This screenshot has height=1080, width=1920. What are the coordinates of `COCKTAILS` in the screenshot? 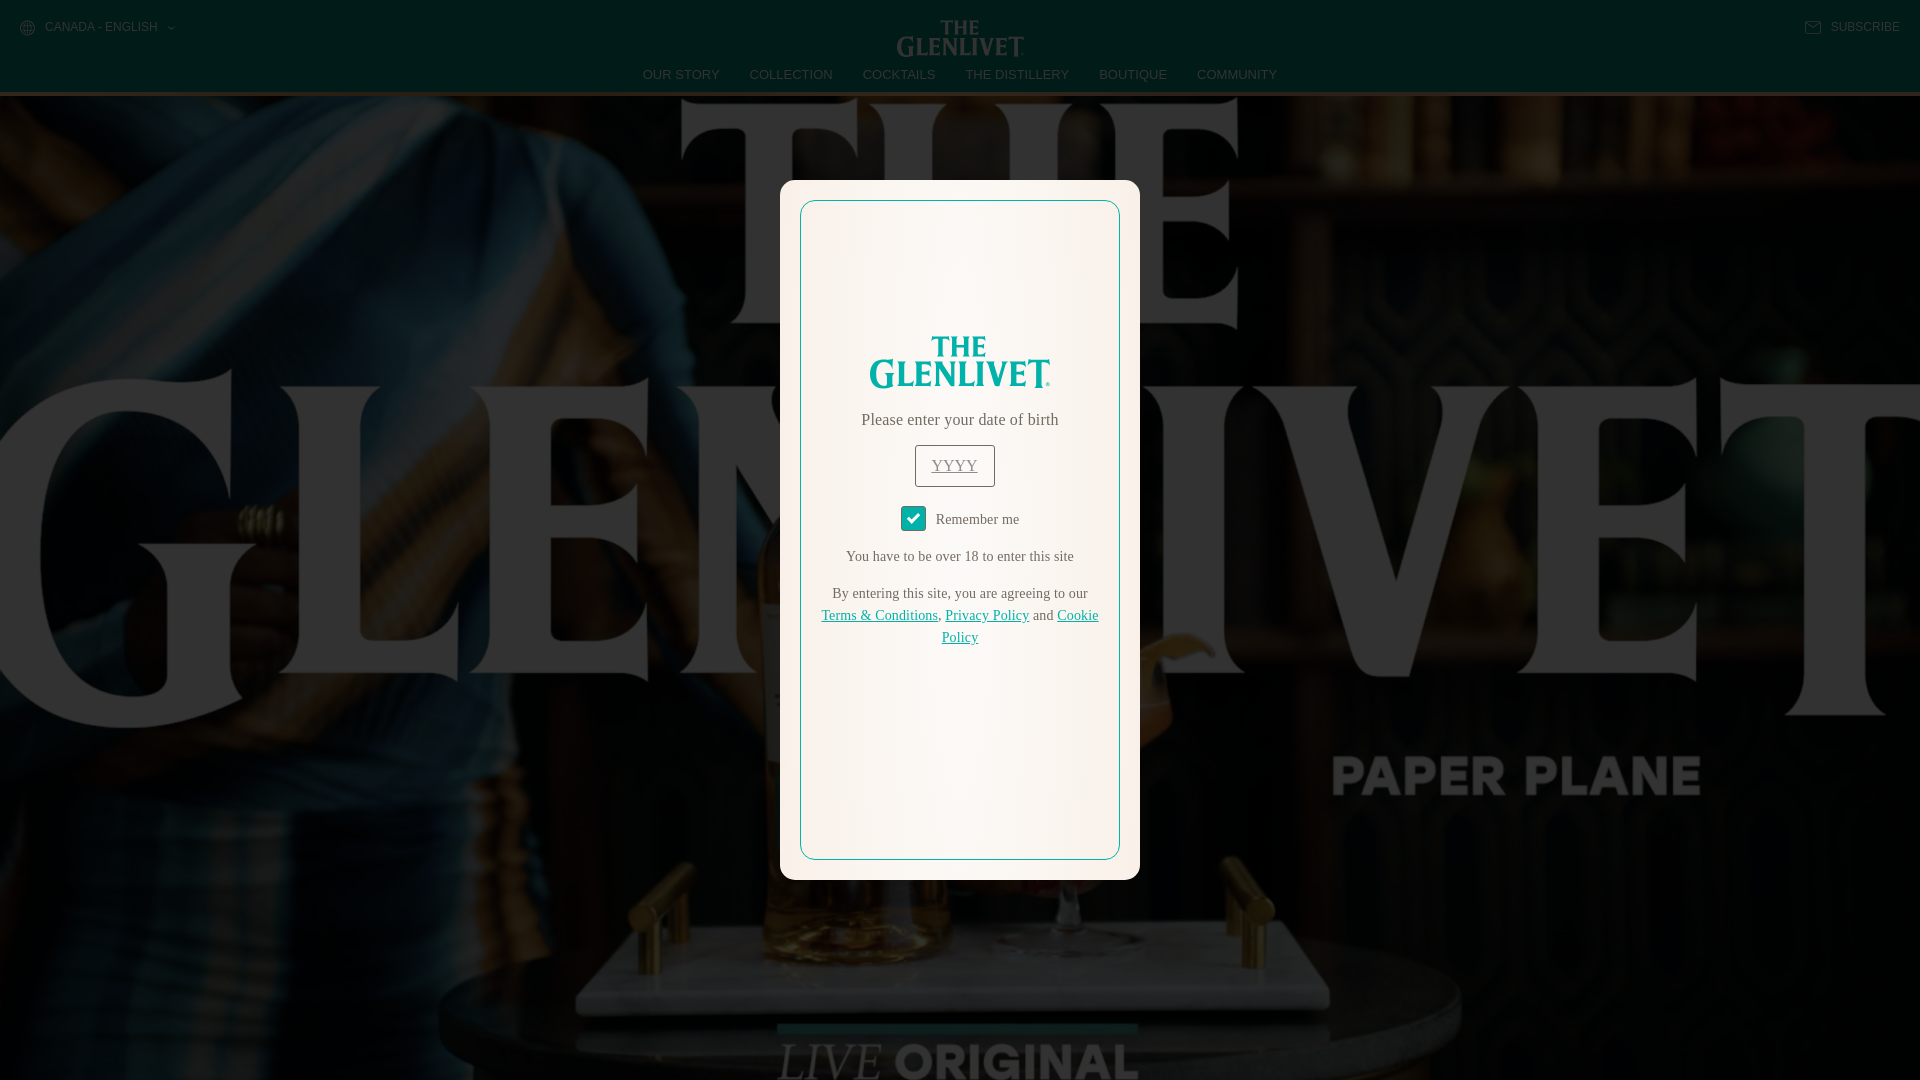 It's located at (899, 74).